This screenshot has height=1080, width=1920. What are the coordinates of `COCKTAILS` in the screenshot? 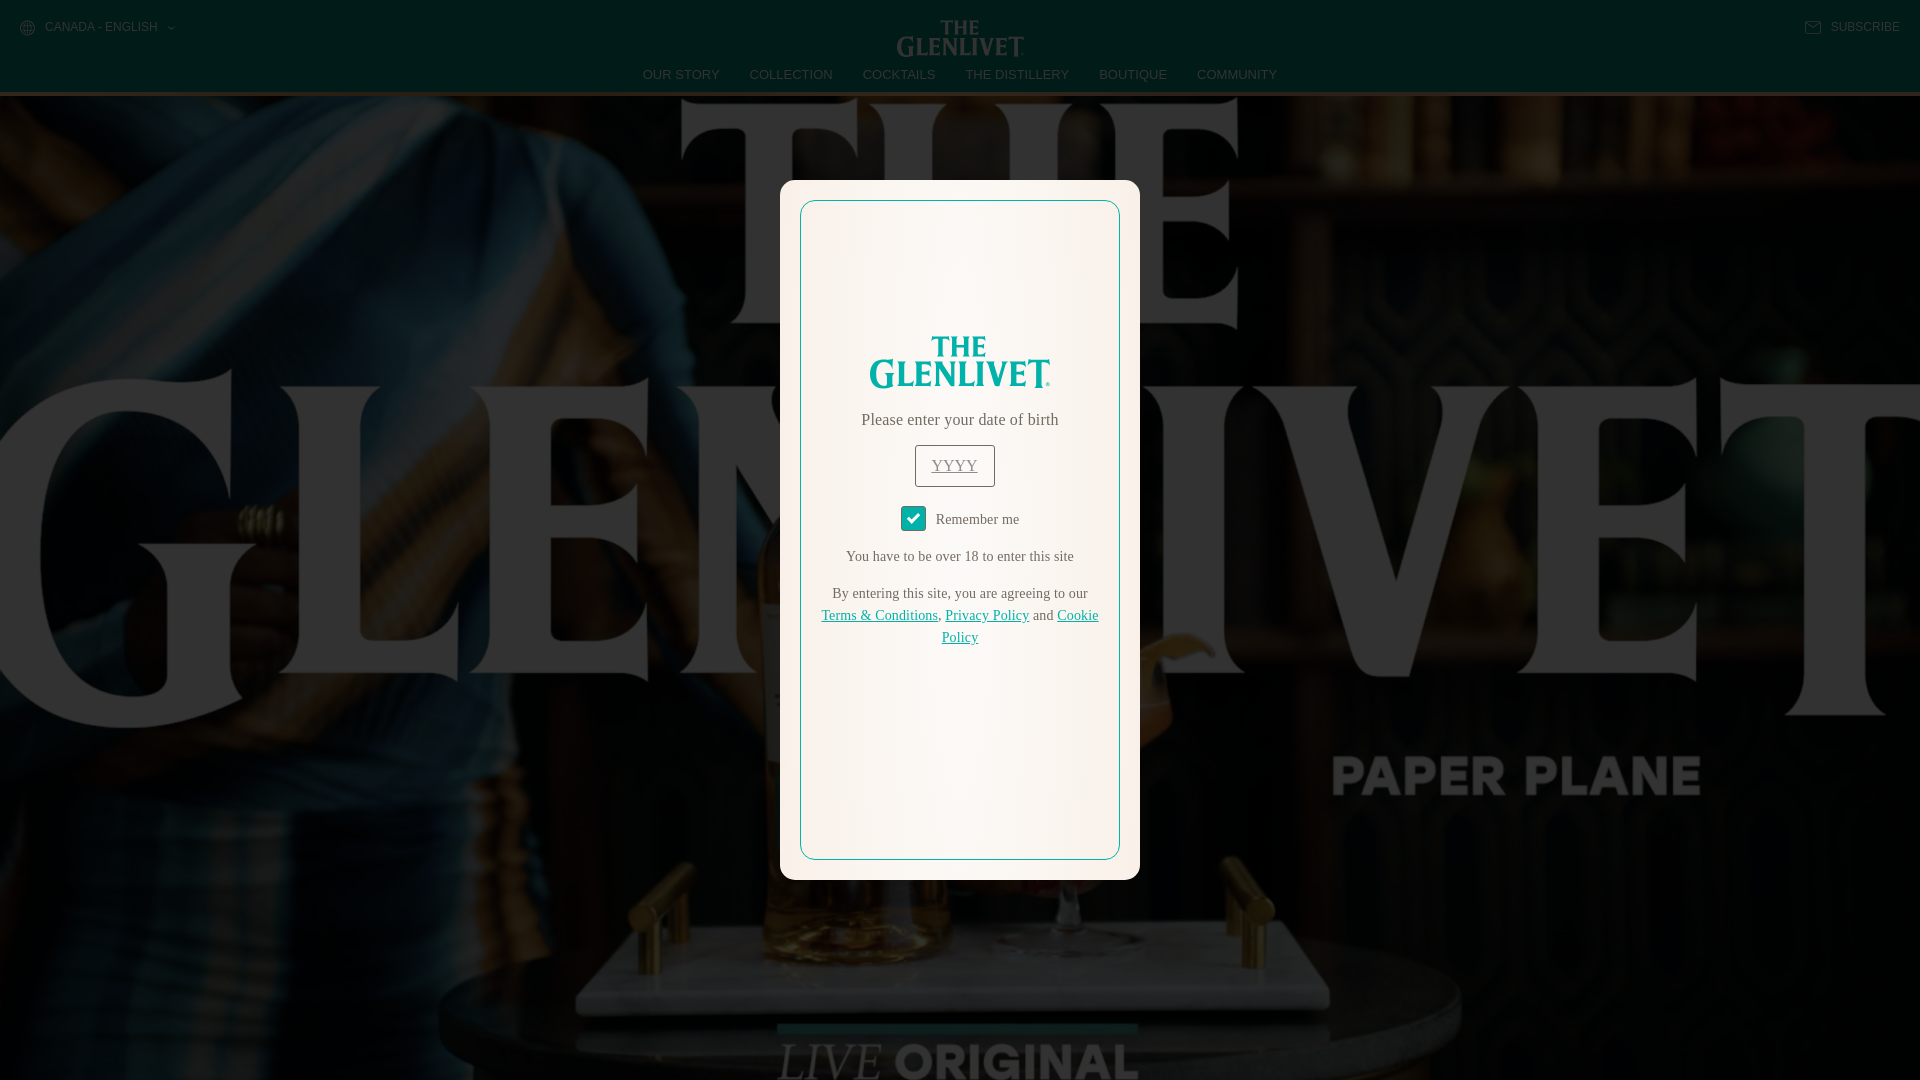 It's located at (899, 74).